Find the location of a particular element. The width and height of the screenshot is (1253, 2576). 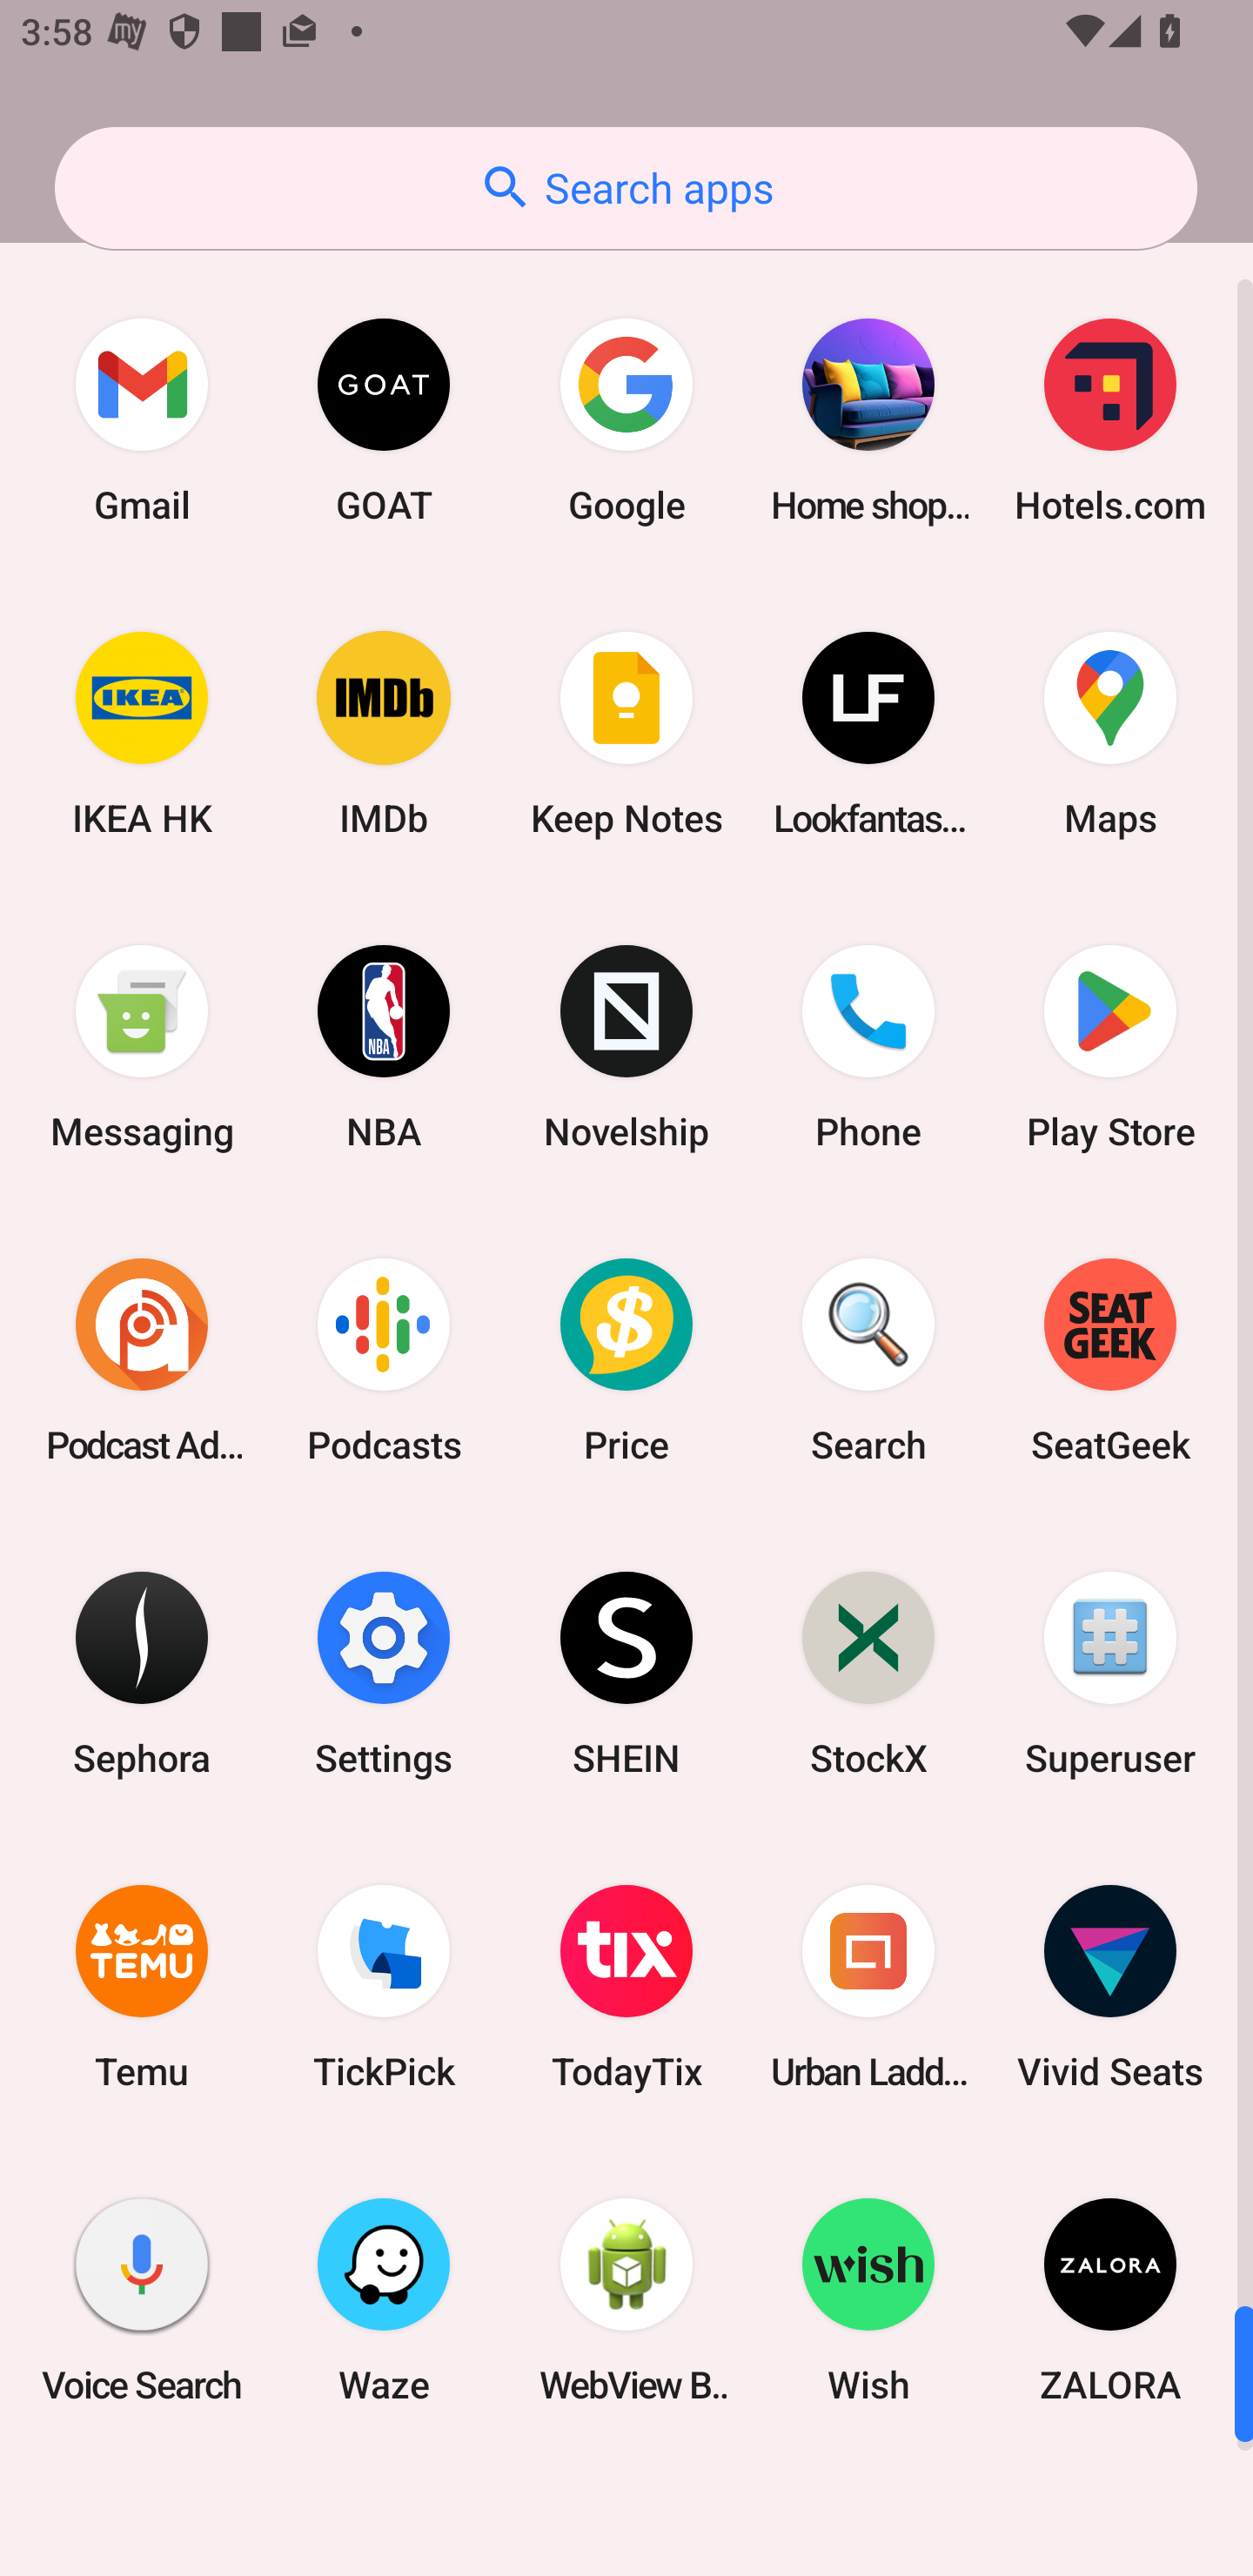

  Search apps is located at coordinates (626, 188).